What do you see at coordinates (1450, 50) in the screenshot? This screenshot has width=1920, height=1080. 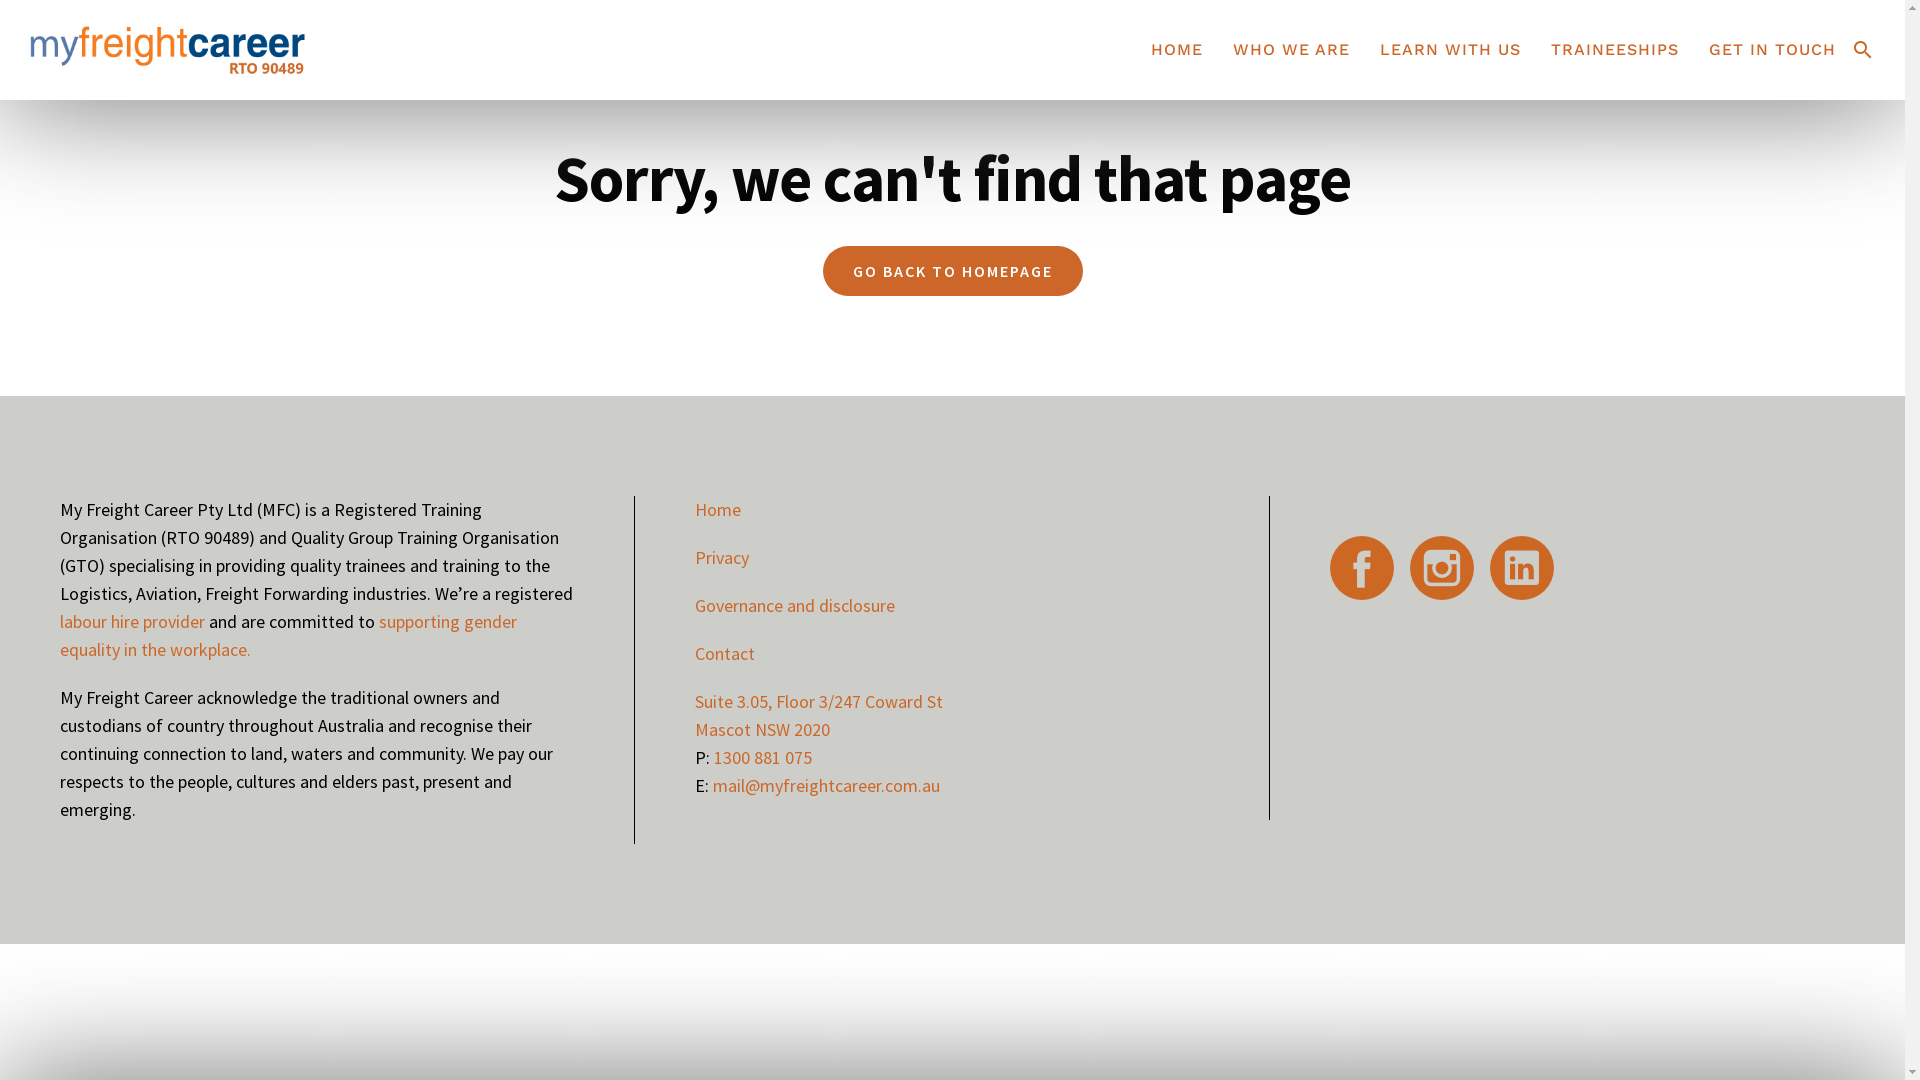 I see `LEARN WITH US` at bounding box center [1450, 50].